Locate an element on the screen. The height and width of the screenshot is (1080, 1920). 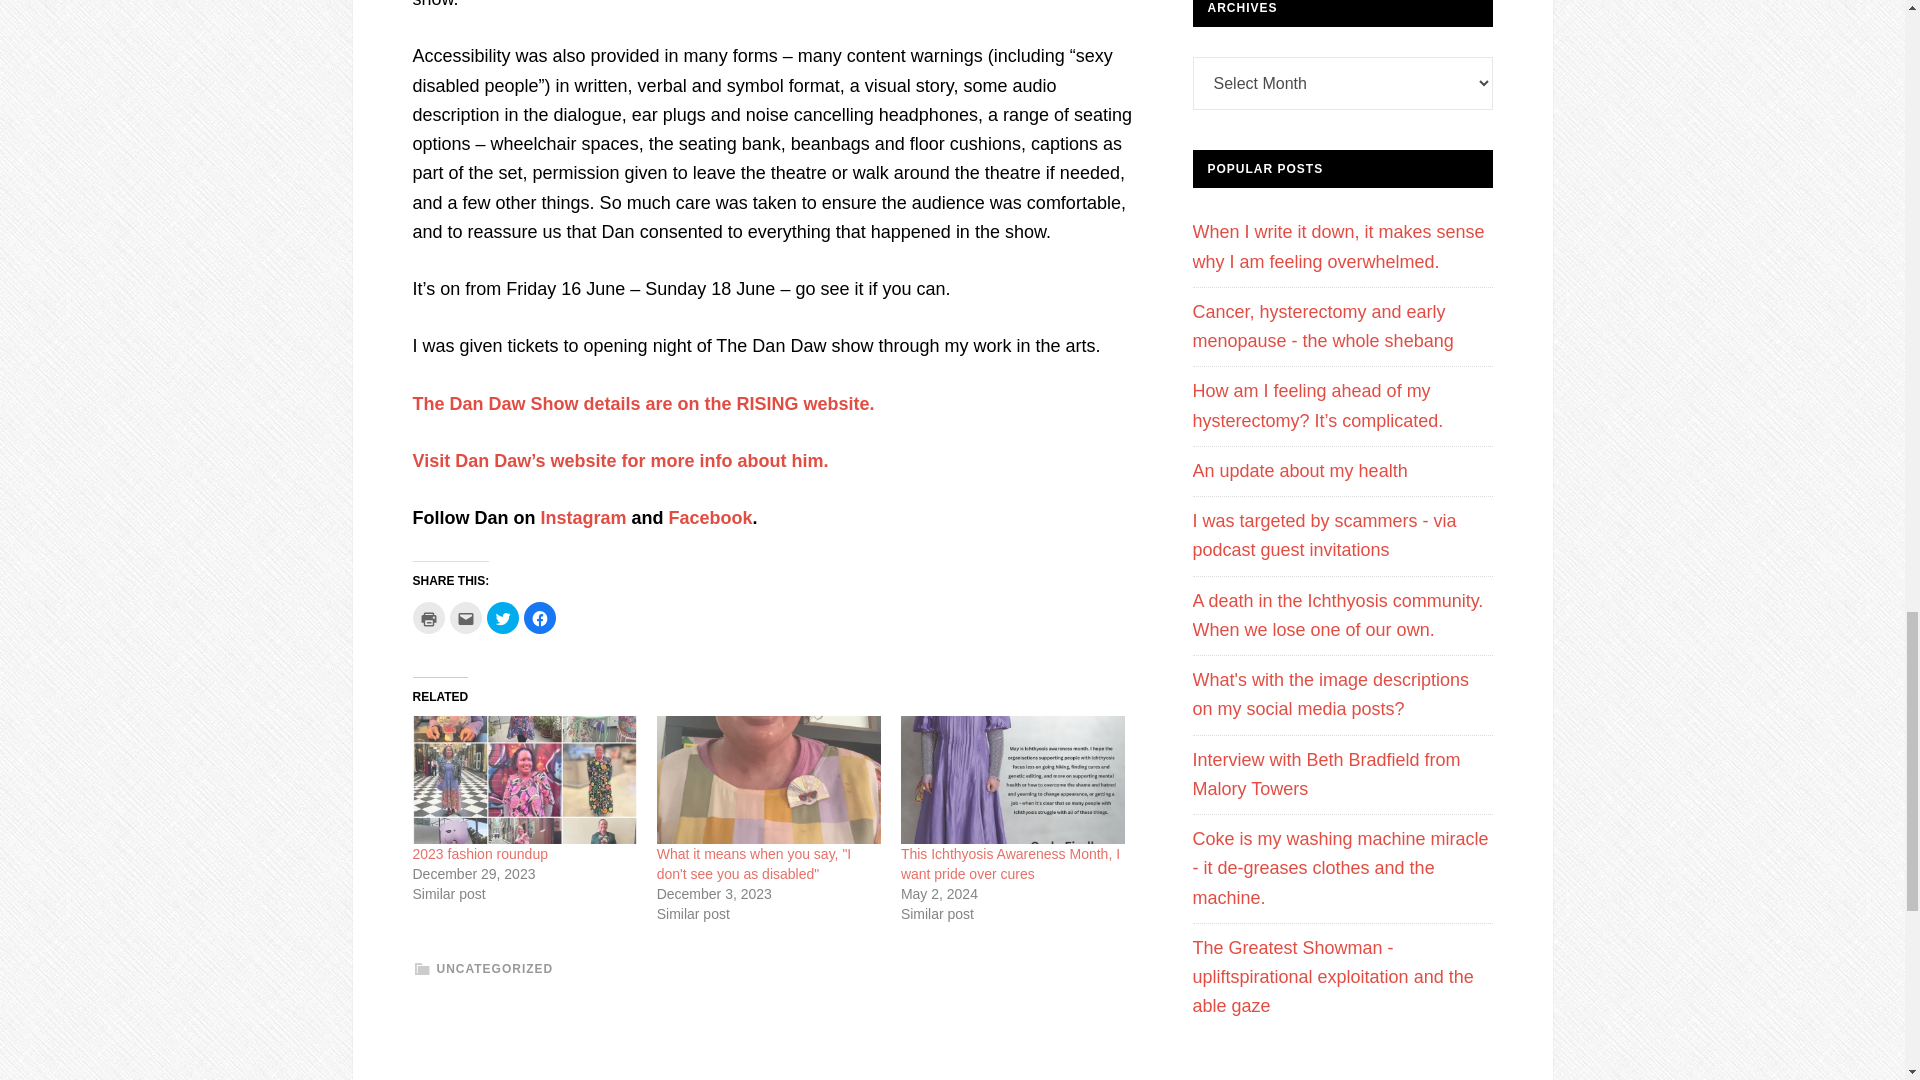
What it means when you say, "I don't see you as disabled" is located at coordinates (754, 864).